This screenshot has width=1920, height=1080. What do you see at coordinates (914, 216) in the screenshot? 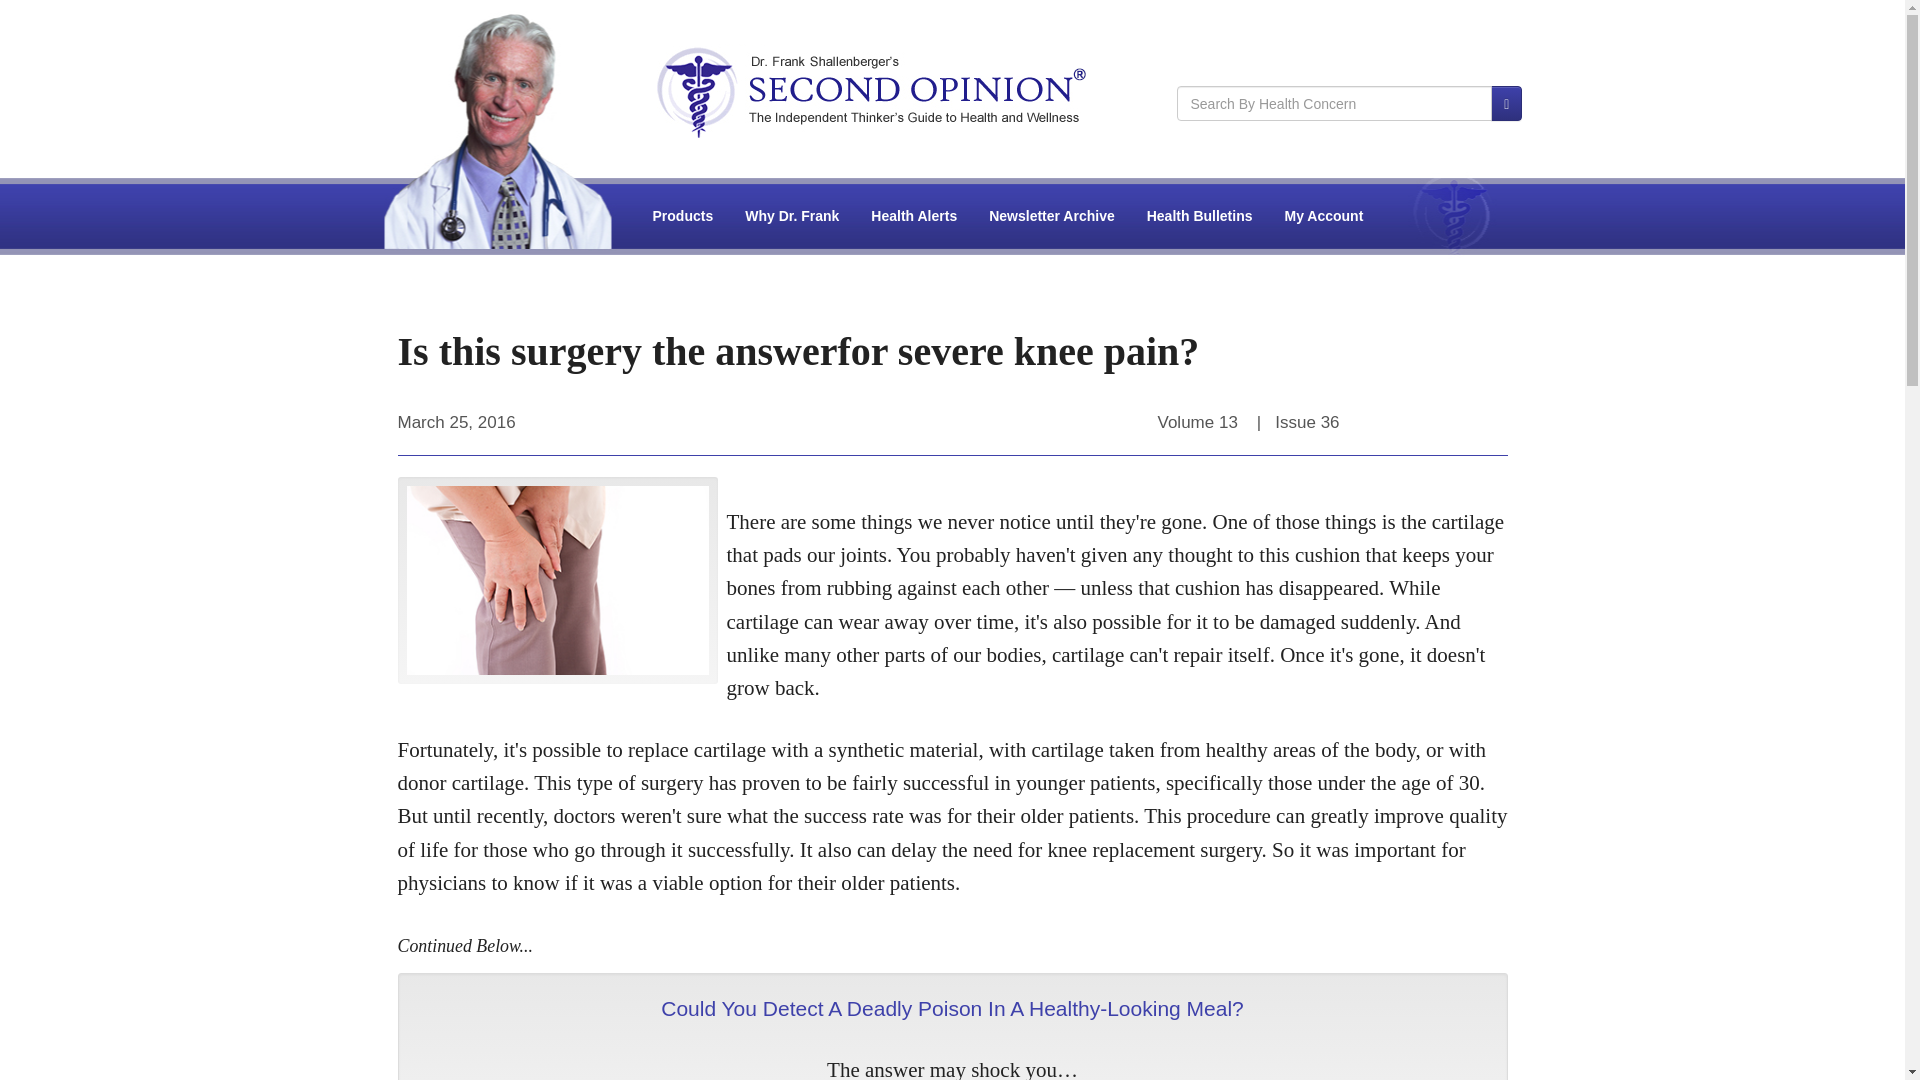
I see `Health Alerts` at bounding box center [914, 216].